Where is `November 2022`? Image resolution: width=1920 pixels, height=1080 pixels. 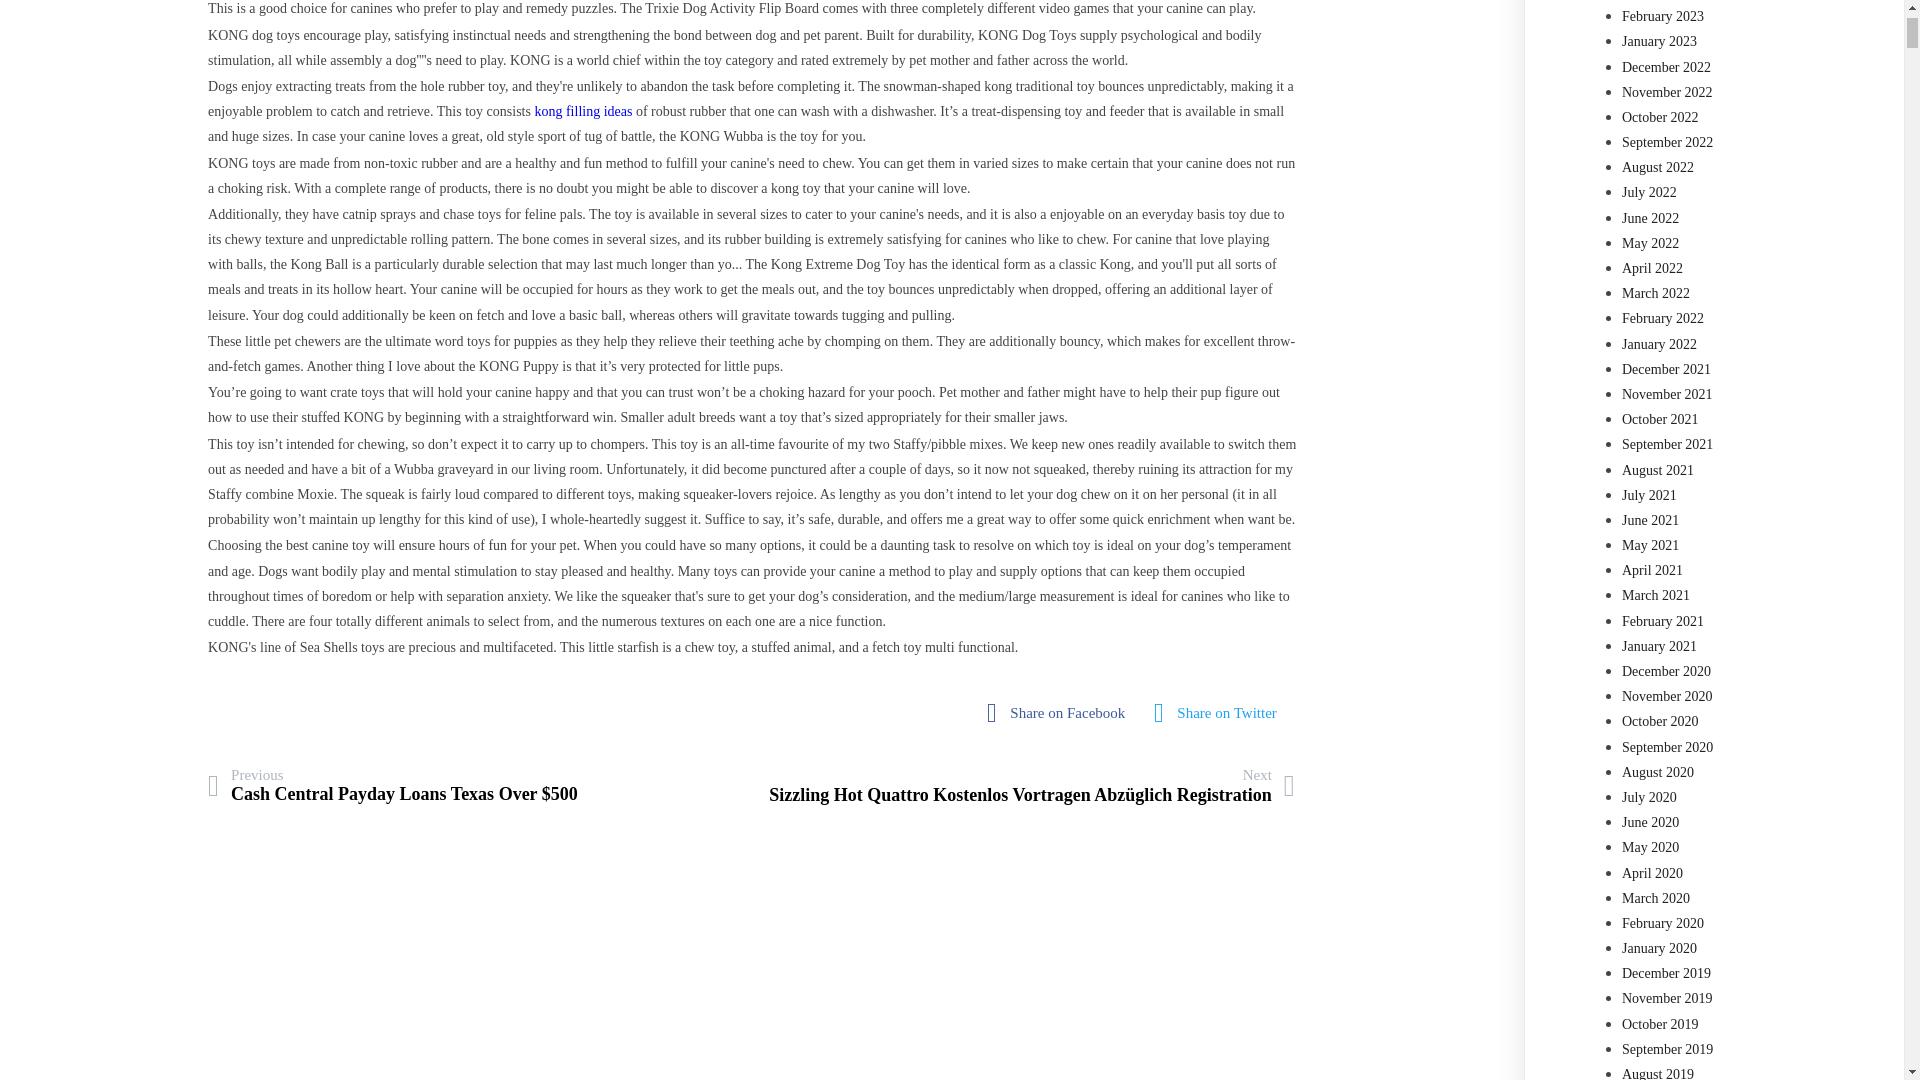
November 2022 is located at coordinates (1667, 92).